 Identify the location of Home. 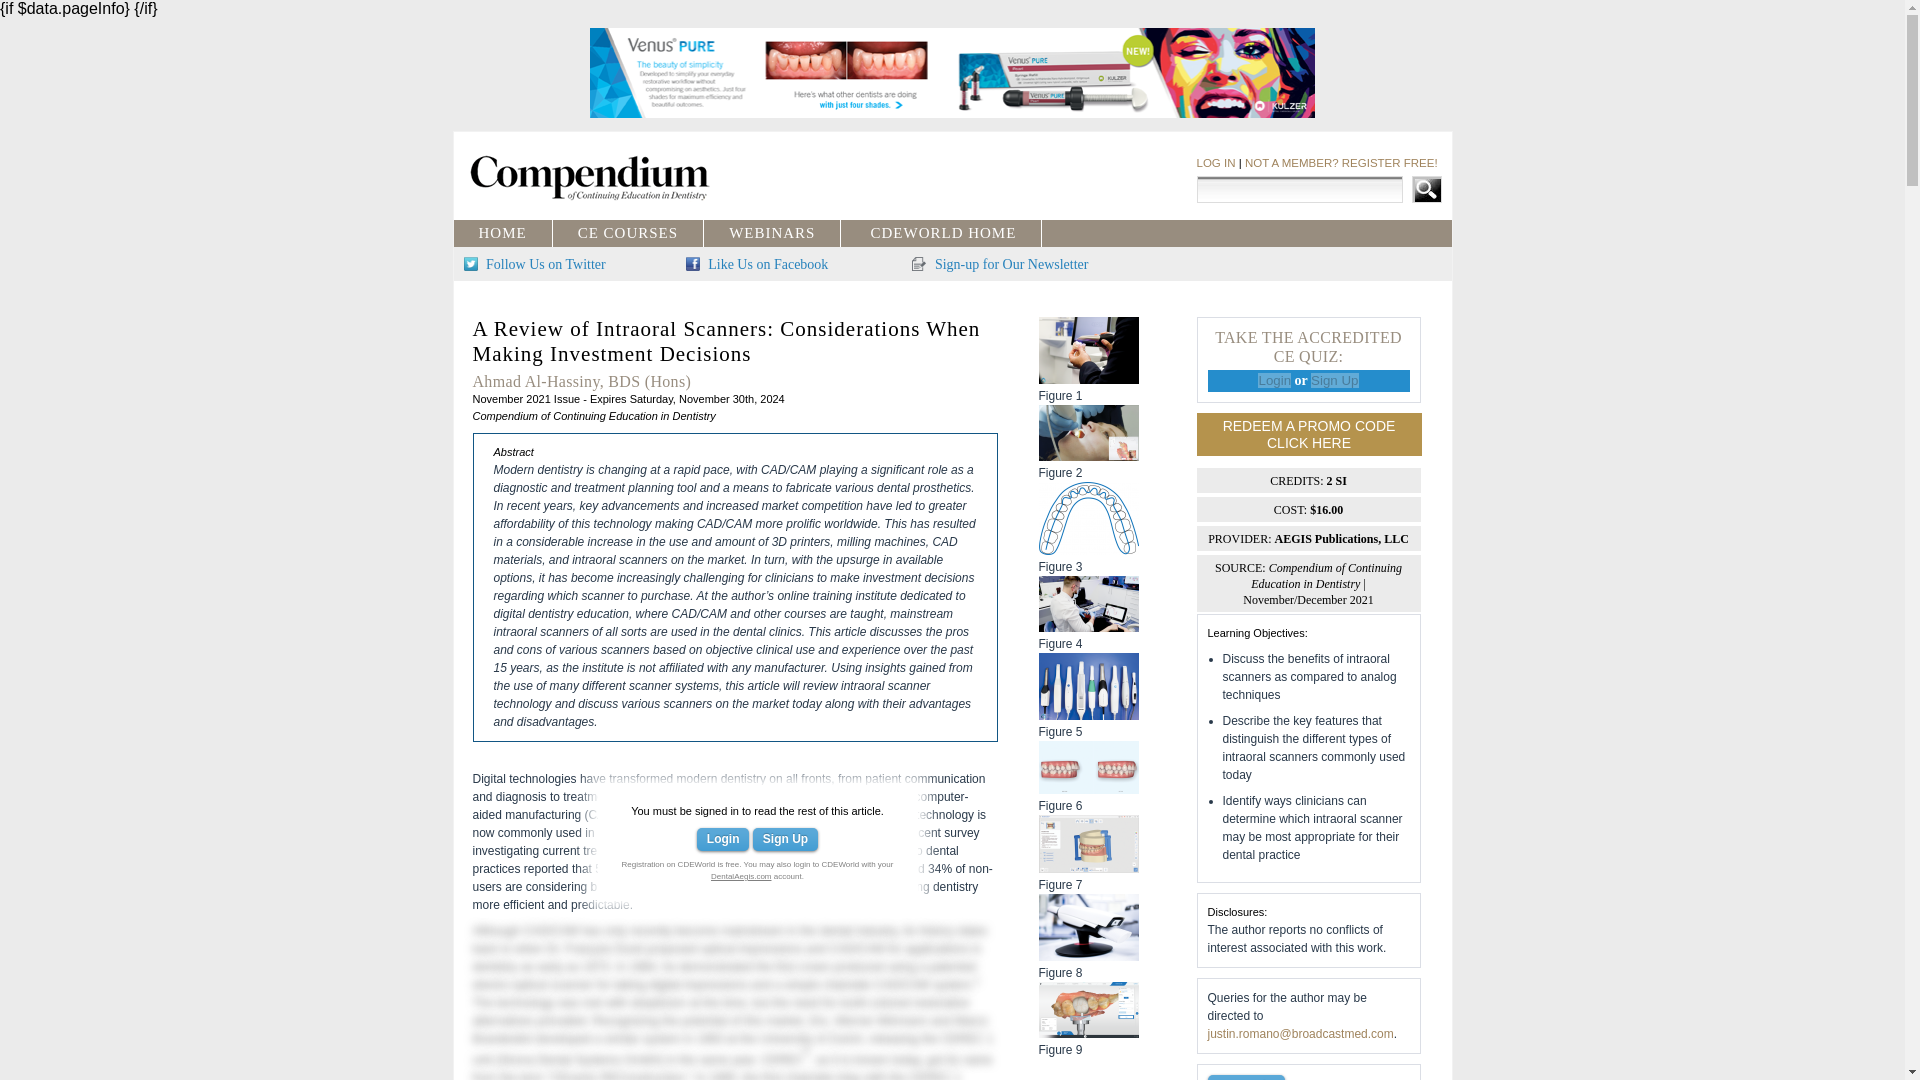
(502, 232).